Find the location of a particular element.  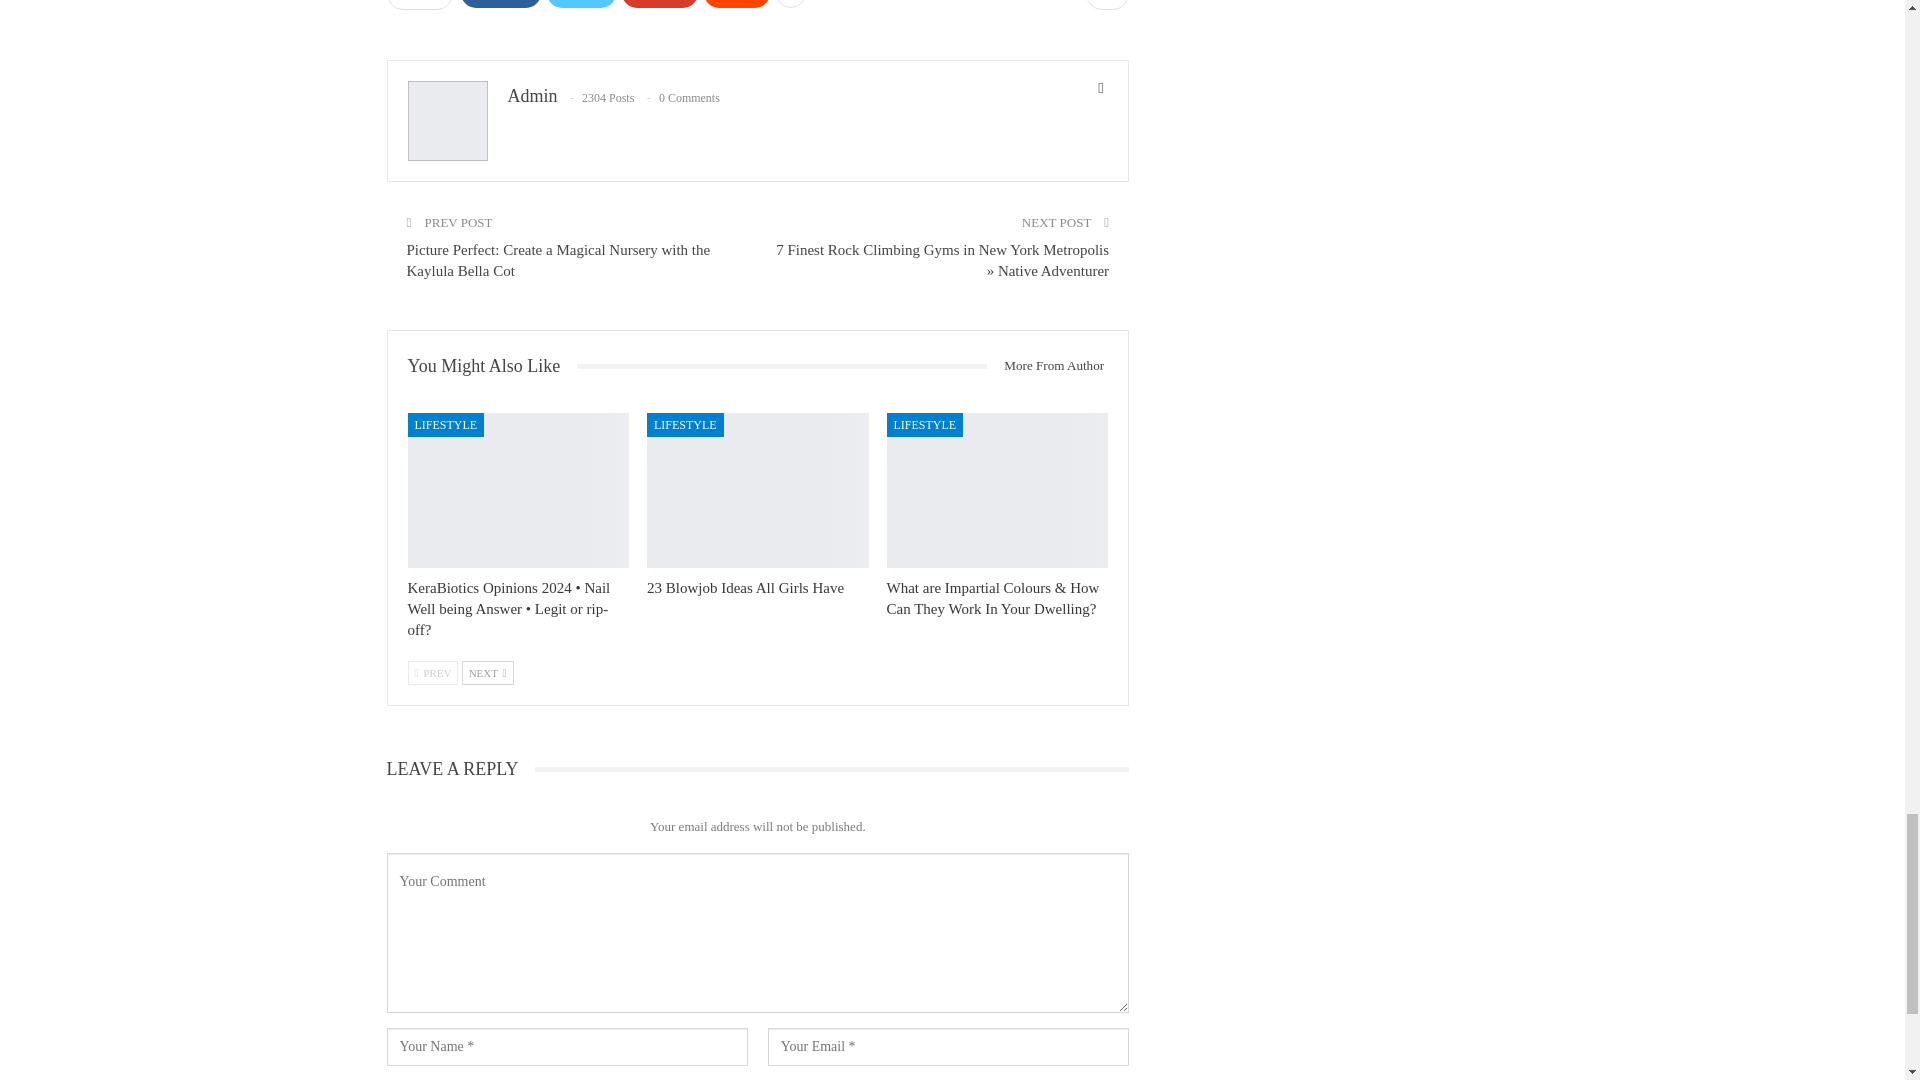

Twitter is located at coordinates (580, 4).